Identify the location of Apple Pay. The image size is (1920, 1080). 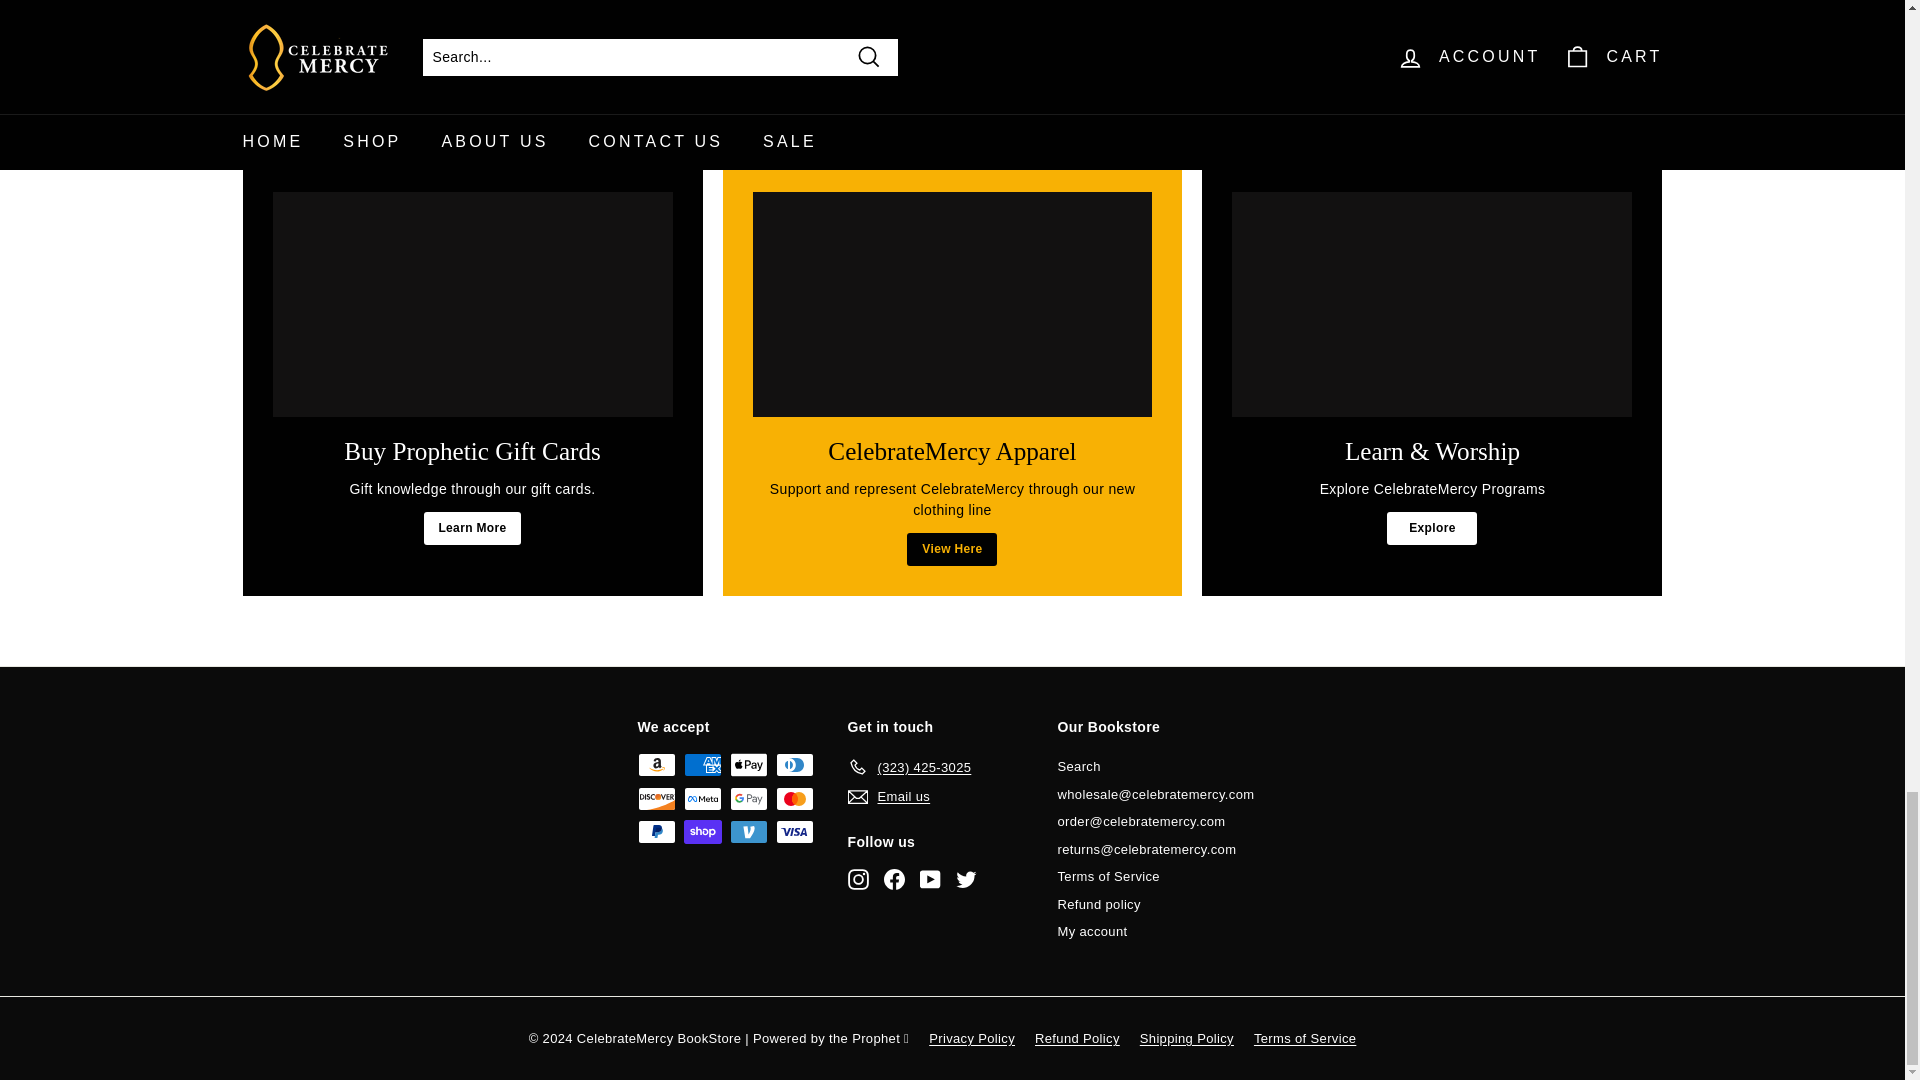
(748, 764).